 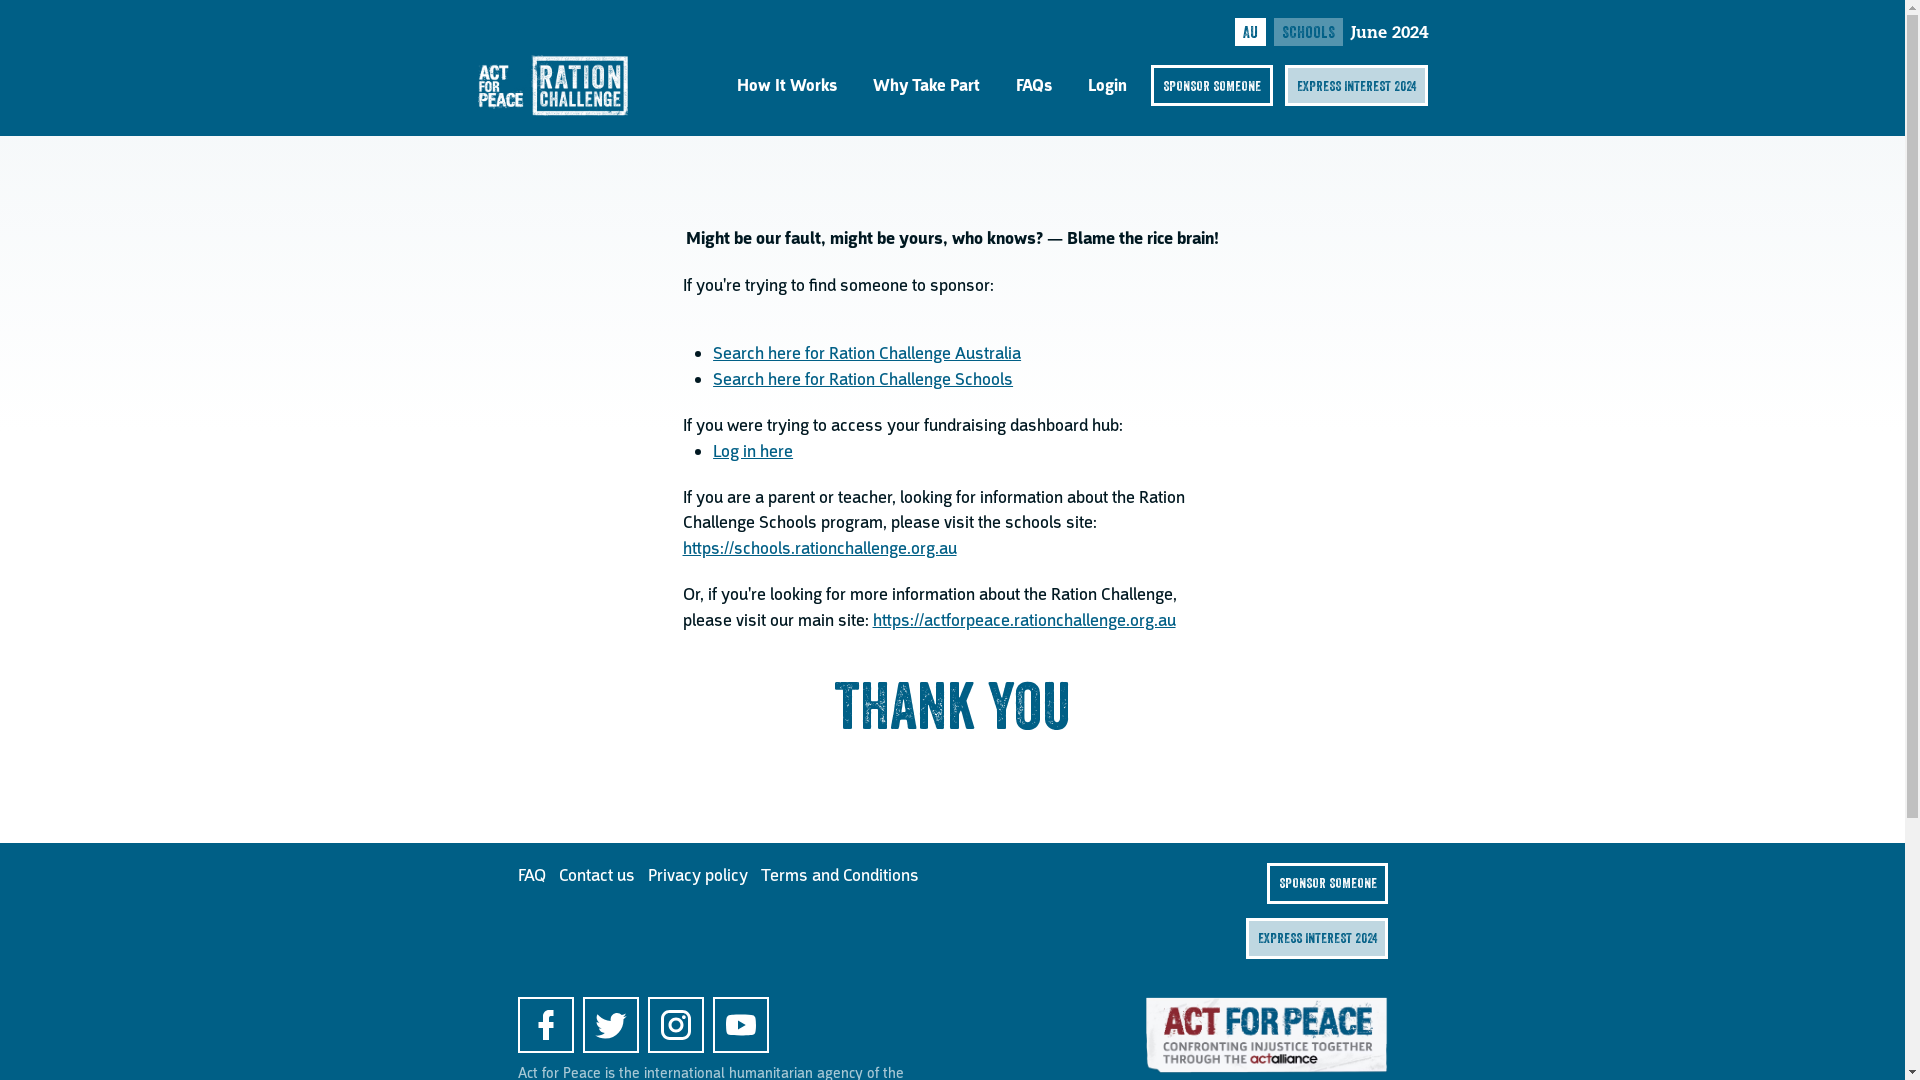 I want to click on Visit our facebook page, so click(x=546, y=1025).